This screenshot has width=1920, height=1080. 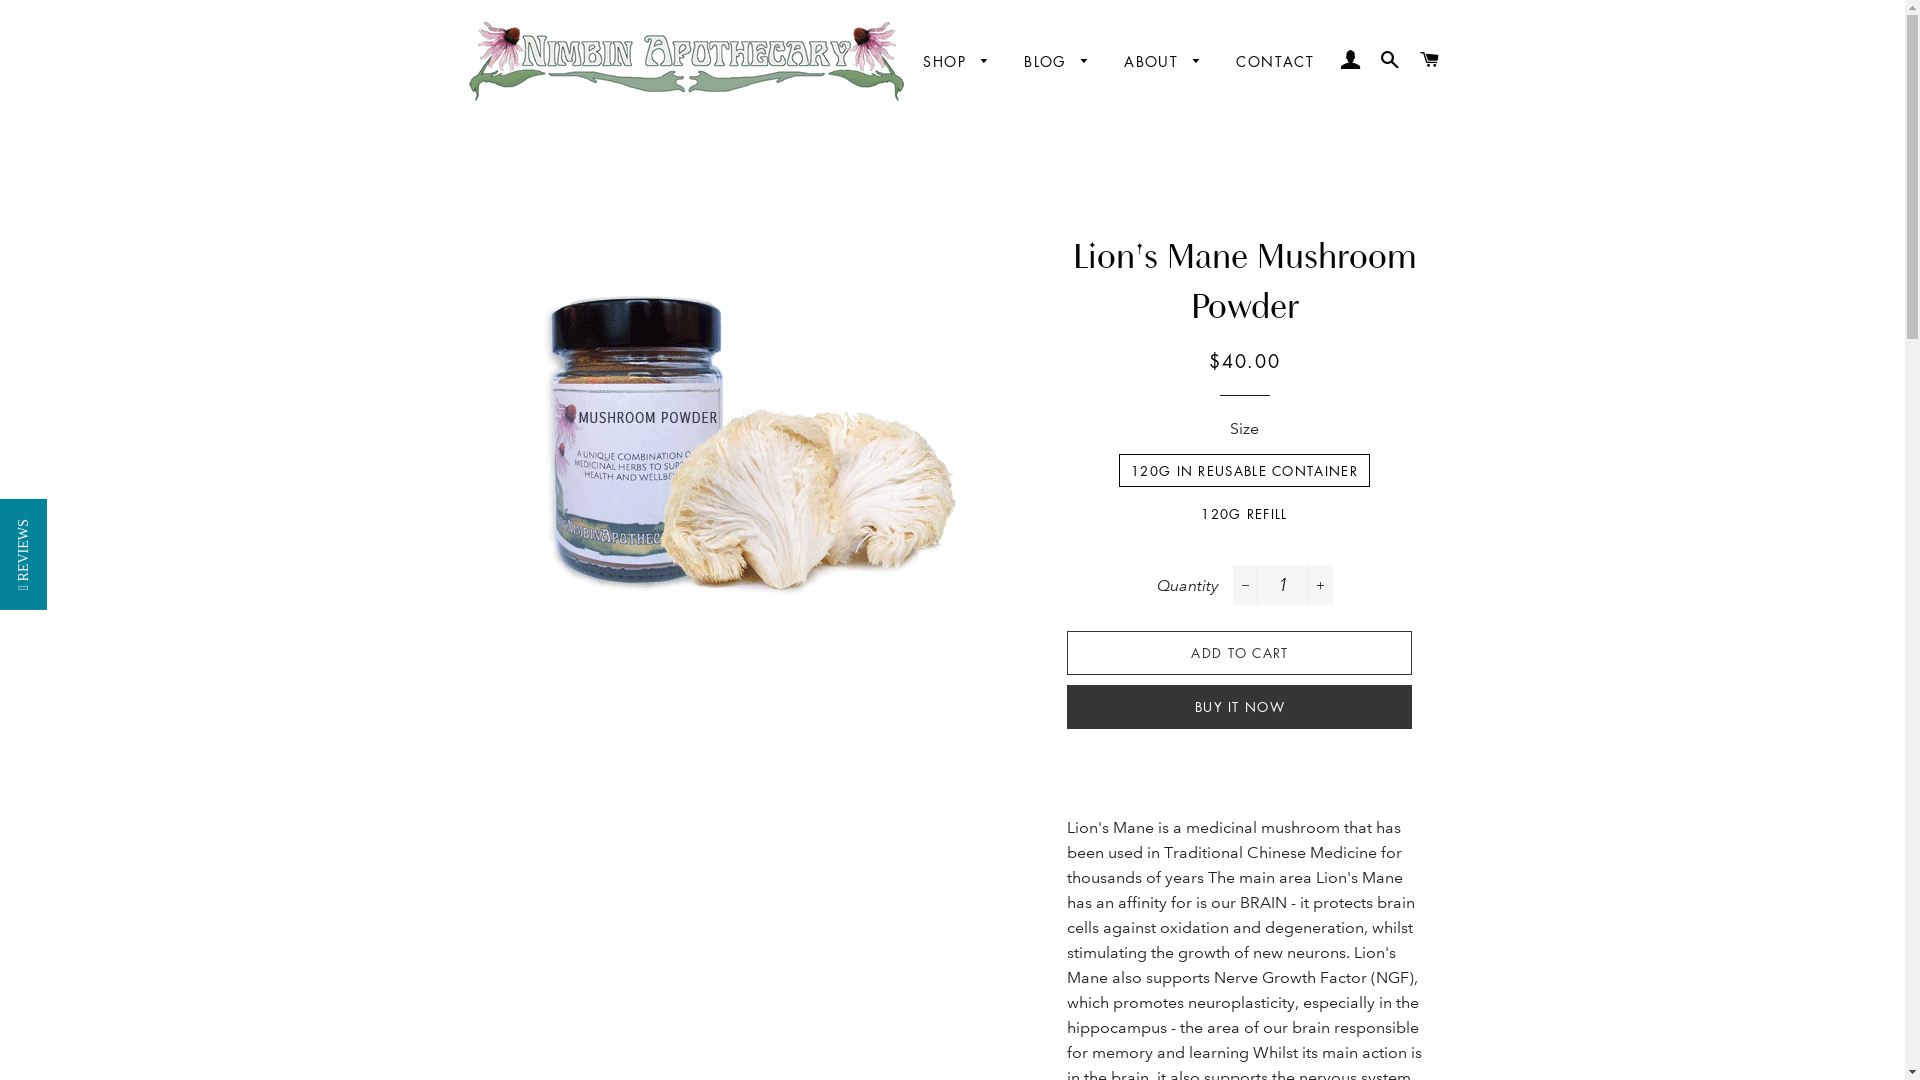 I want to click on CART, so click(x=1430, y=60).